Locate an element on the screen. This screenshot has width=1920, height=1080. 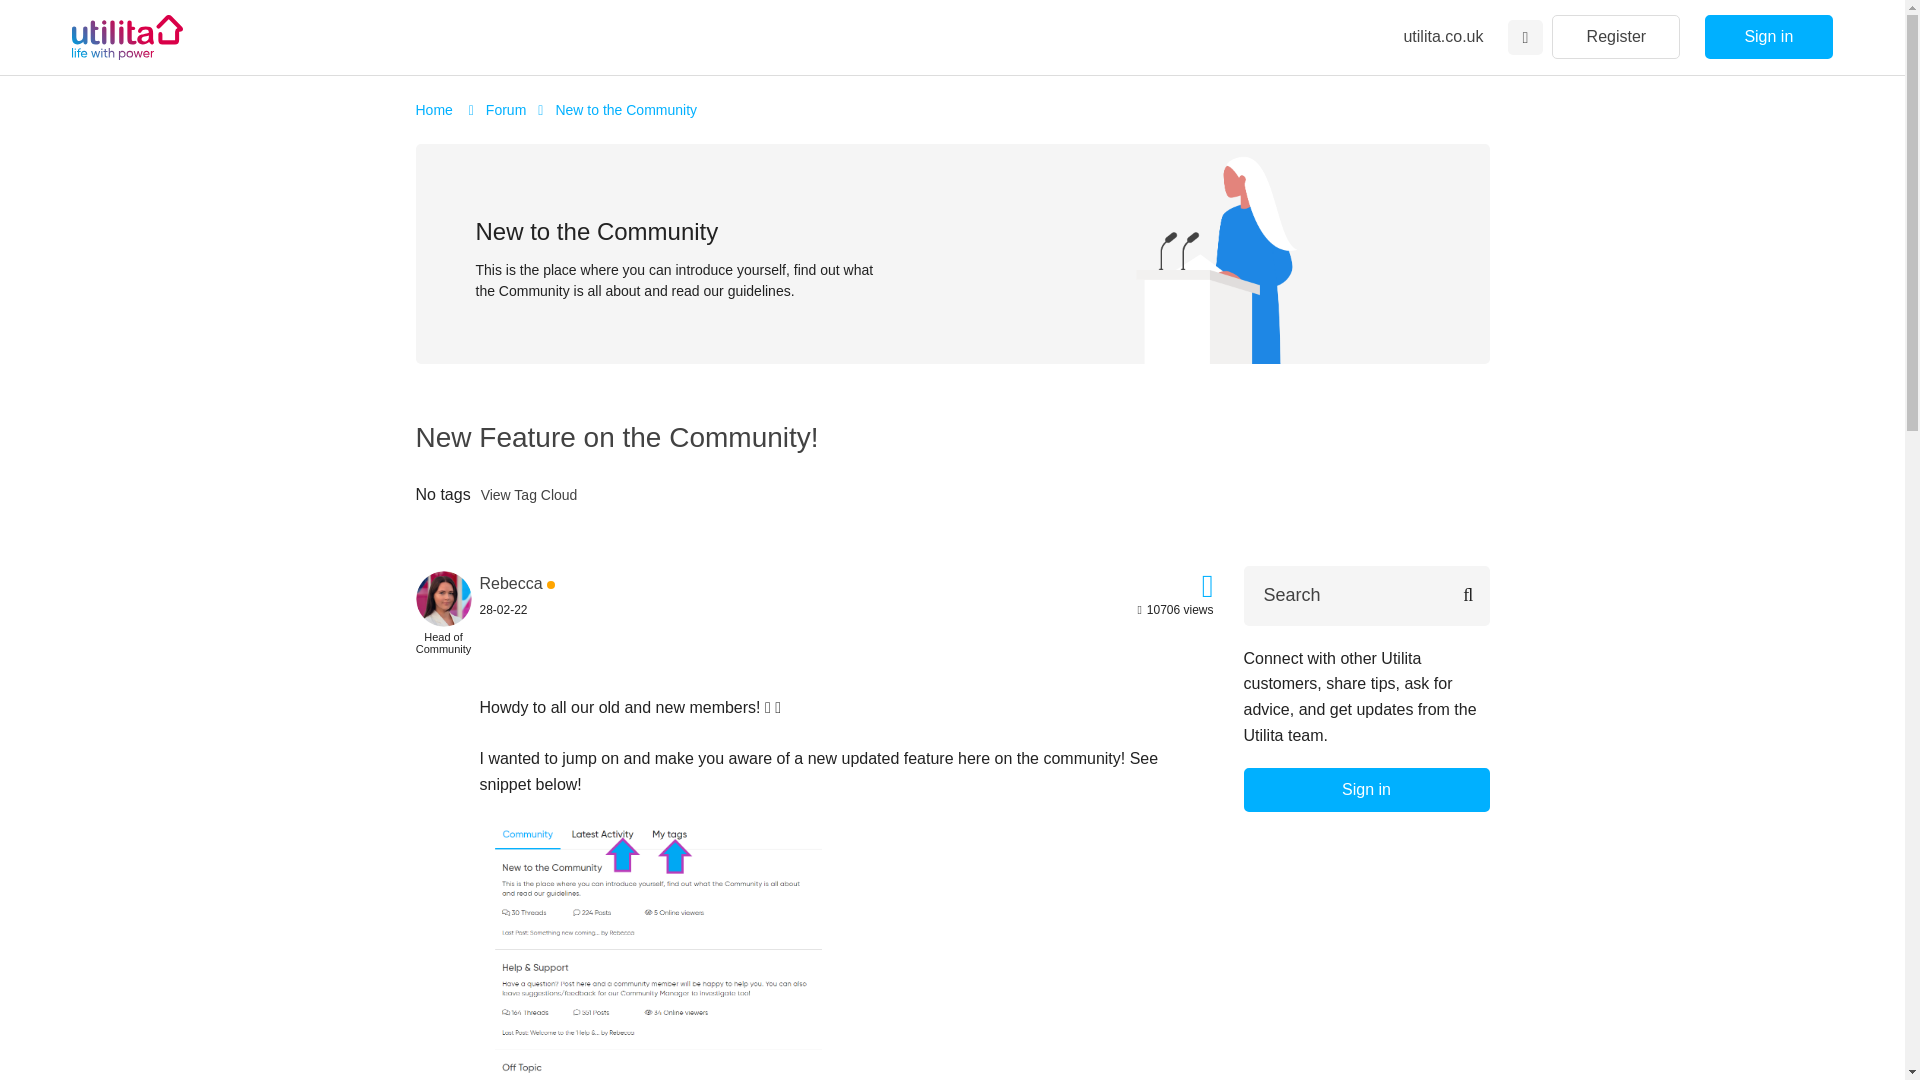
New Feature on the Community! is located at coordinates (618, 437).